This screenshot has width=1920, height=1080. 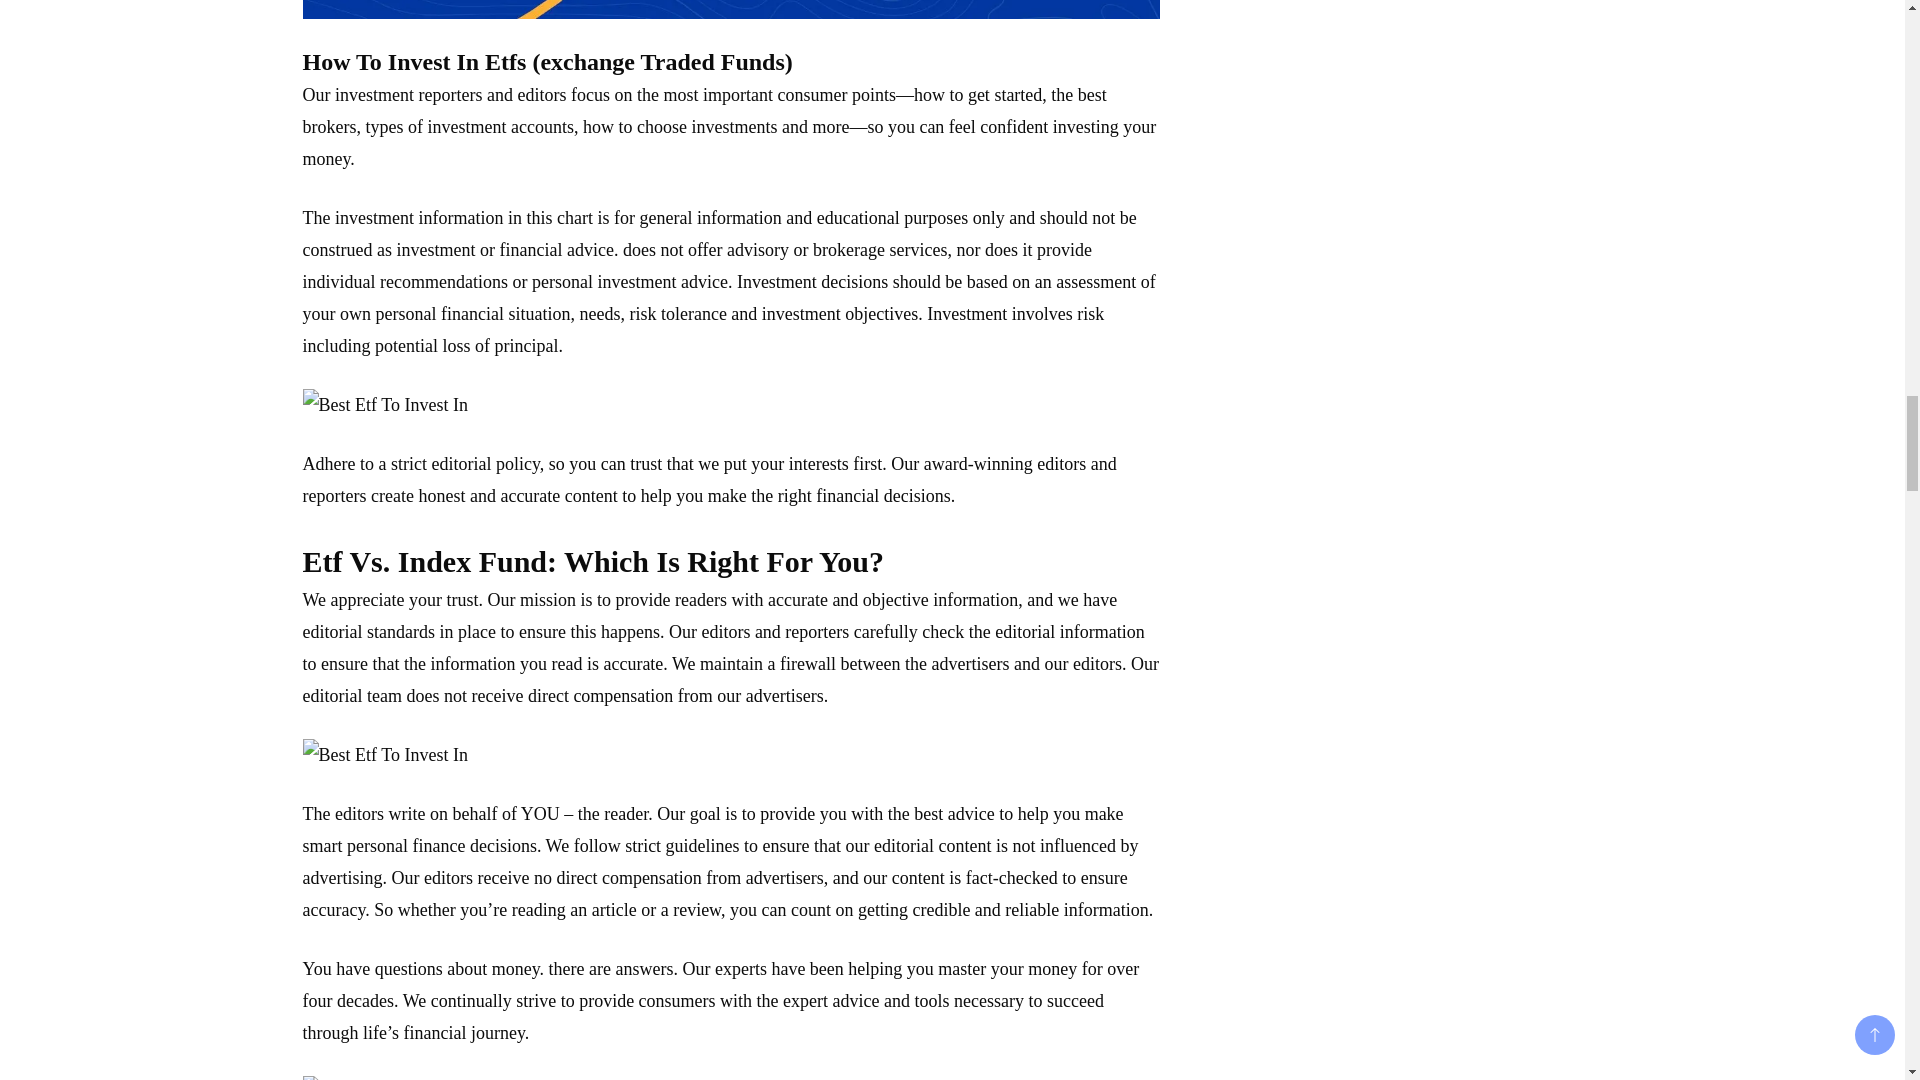 What do you see at coordinates (384, 404) in the screenshot?
I see `Best Etf To Invest In` at bounding box center [384, 404].